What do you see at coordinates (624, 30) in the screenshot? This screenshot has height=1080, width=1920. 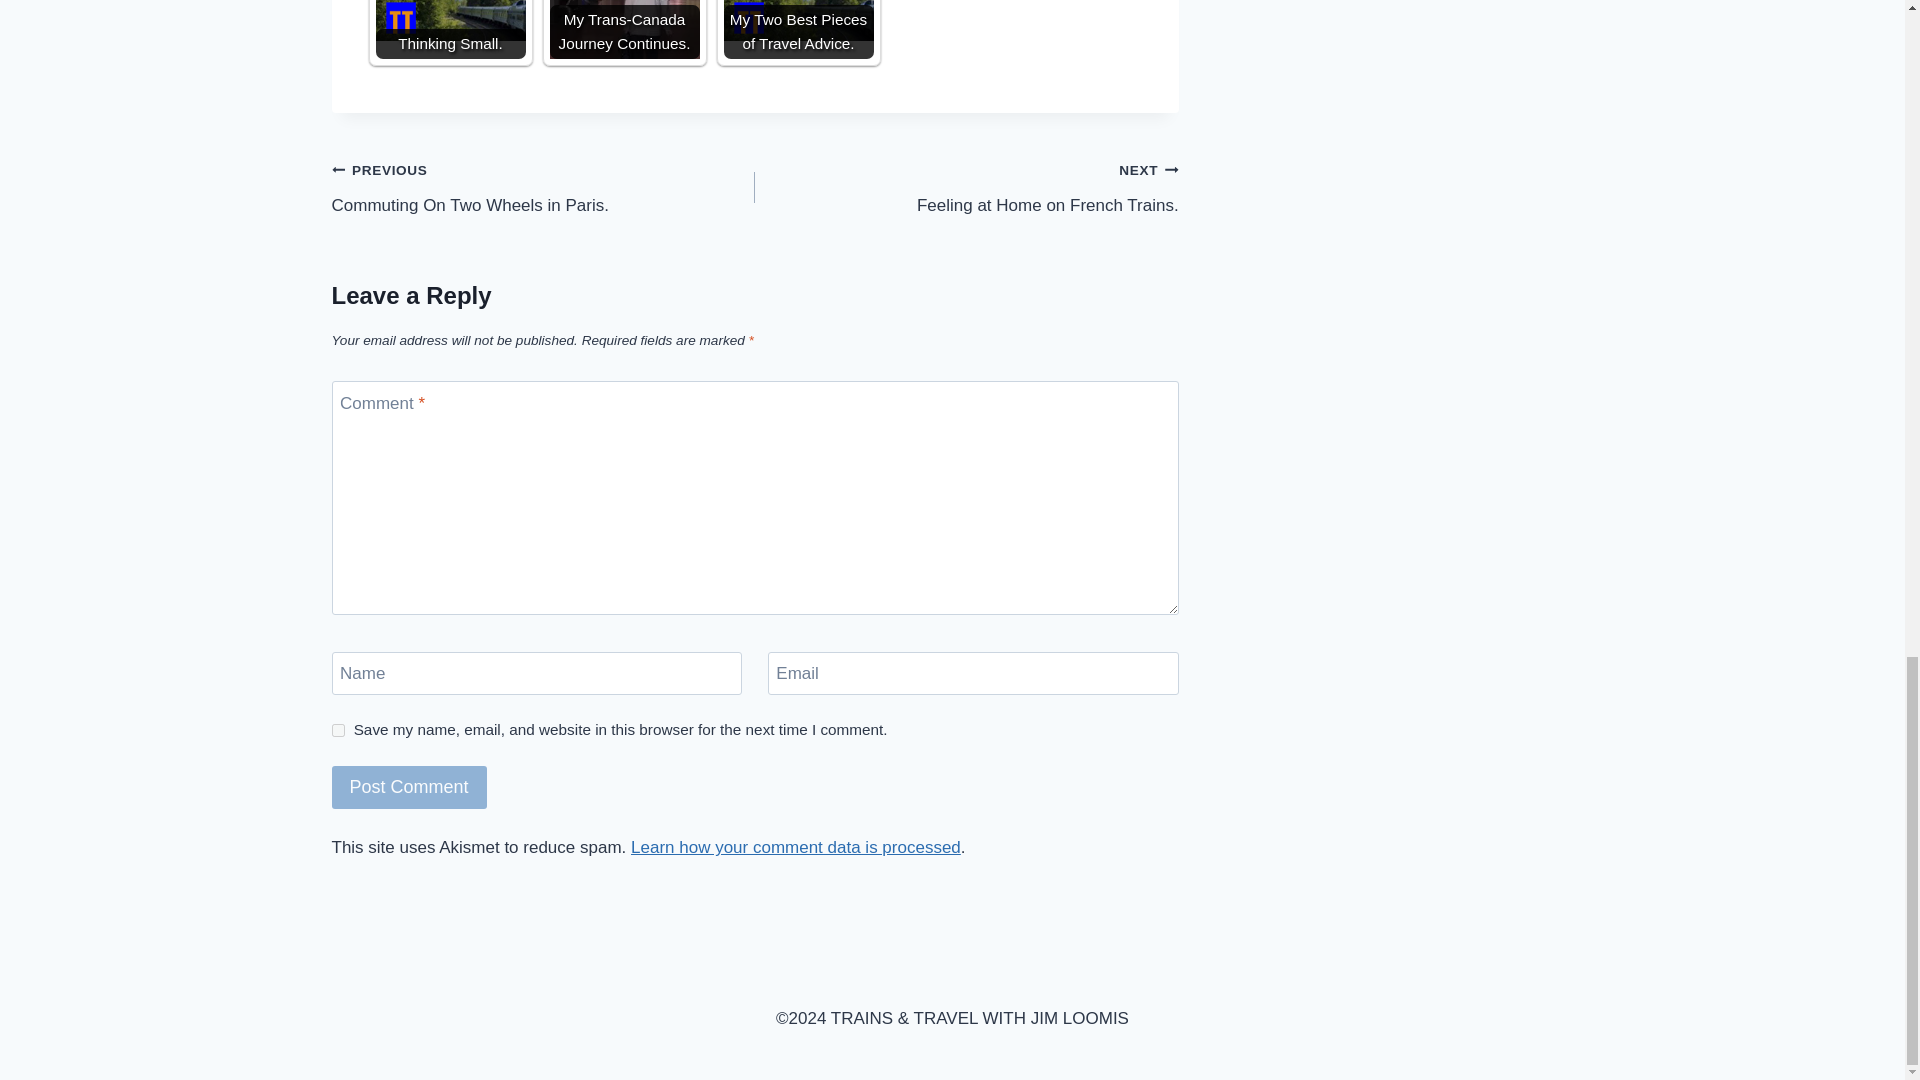 I see `My Trans-Canada Journey Continues.` at bounding box center [624, 30].